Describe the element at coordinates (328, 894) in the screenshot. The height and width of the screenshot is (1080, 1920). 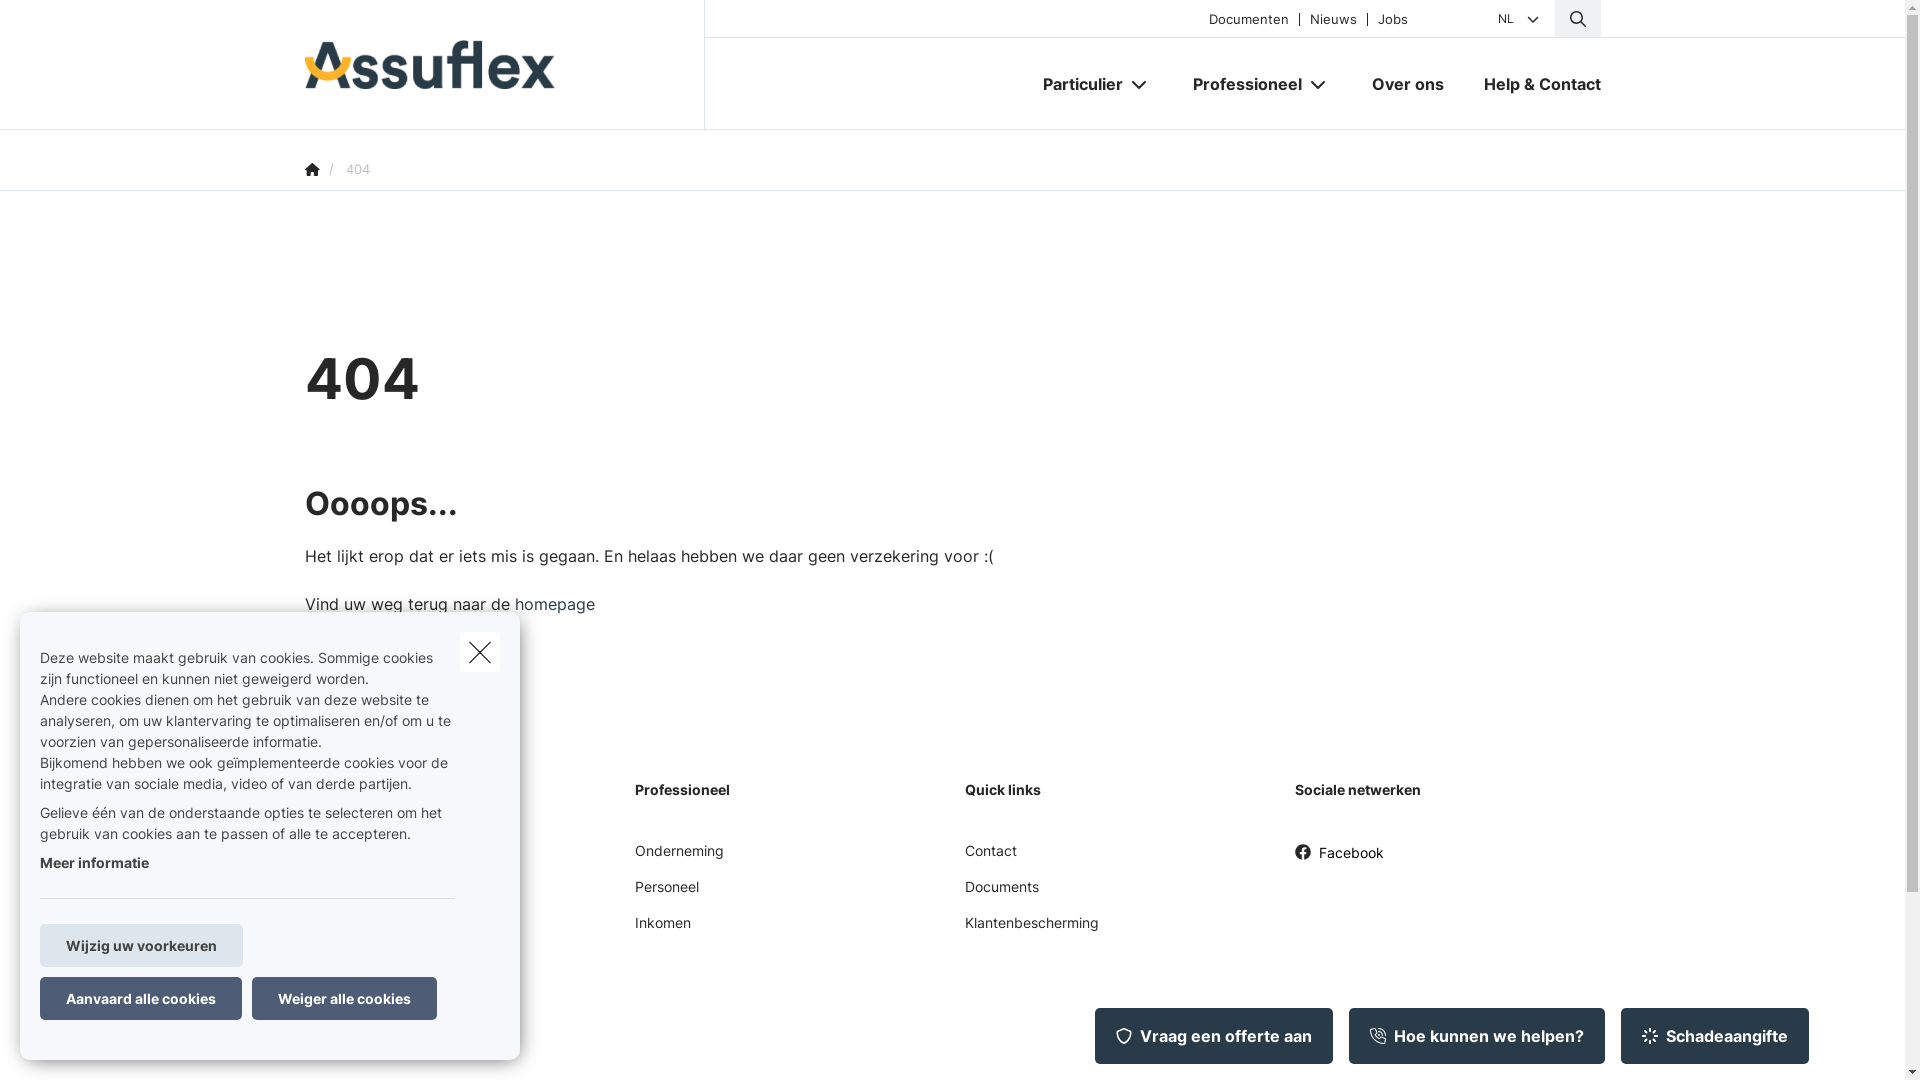
I see `Woning` at that location.